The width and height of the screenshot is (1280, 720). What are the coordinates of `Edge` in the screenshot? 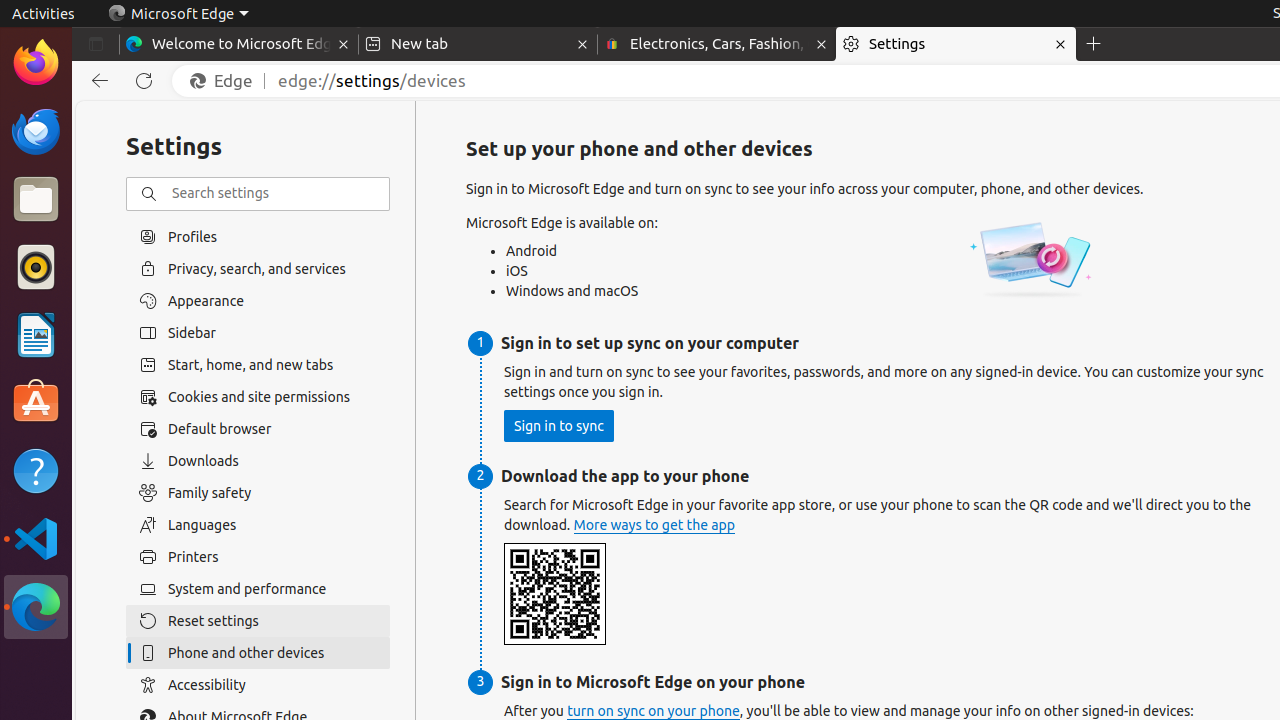 It's located at (226, 81).